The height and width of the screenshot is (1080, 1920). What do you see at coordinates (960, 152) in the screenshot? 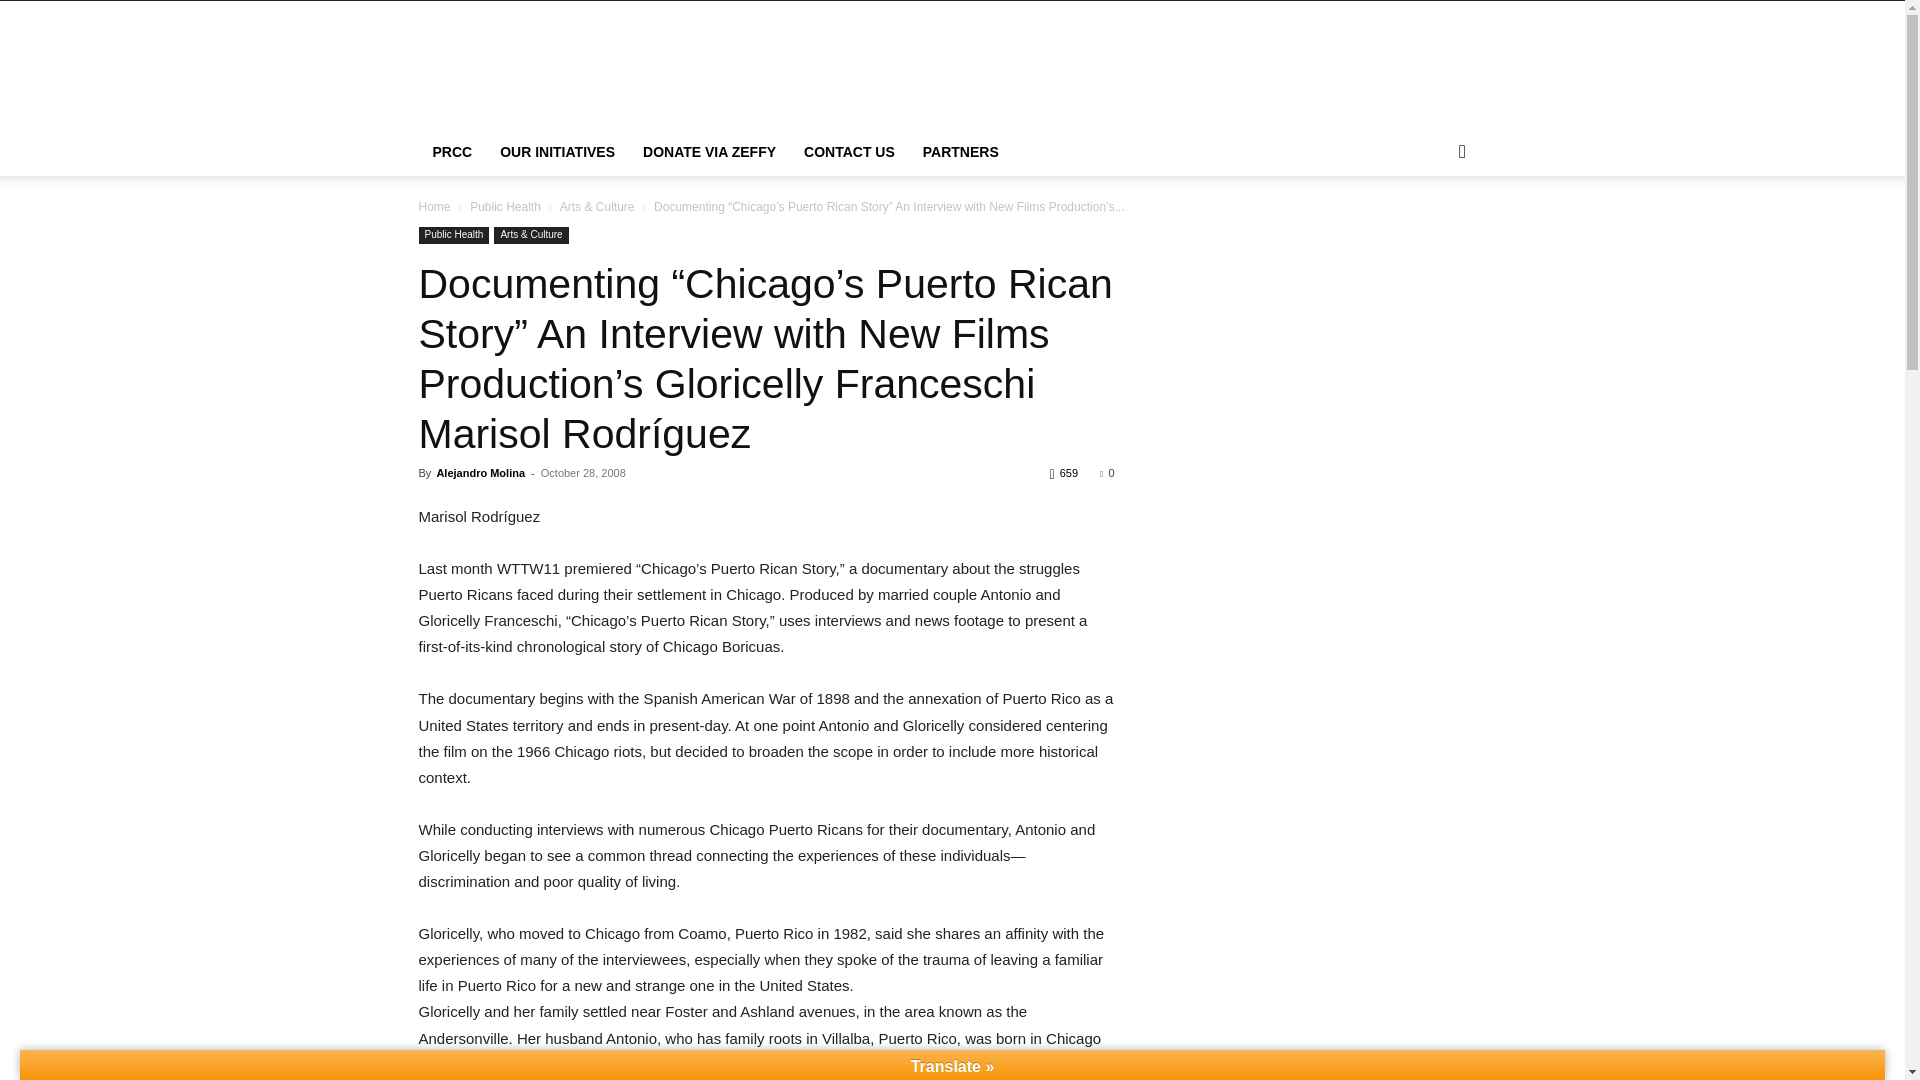
I see `PARTNERS` at bounding box center [960, 152].